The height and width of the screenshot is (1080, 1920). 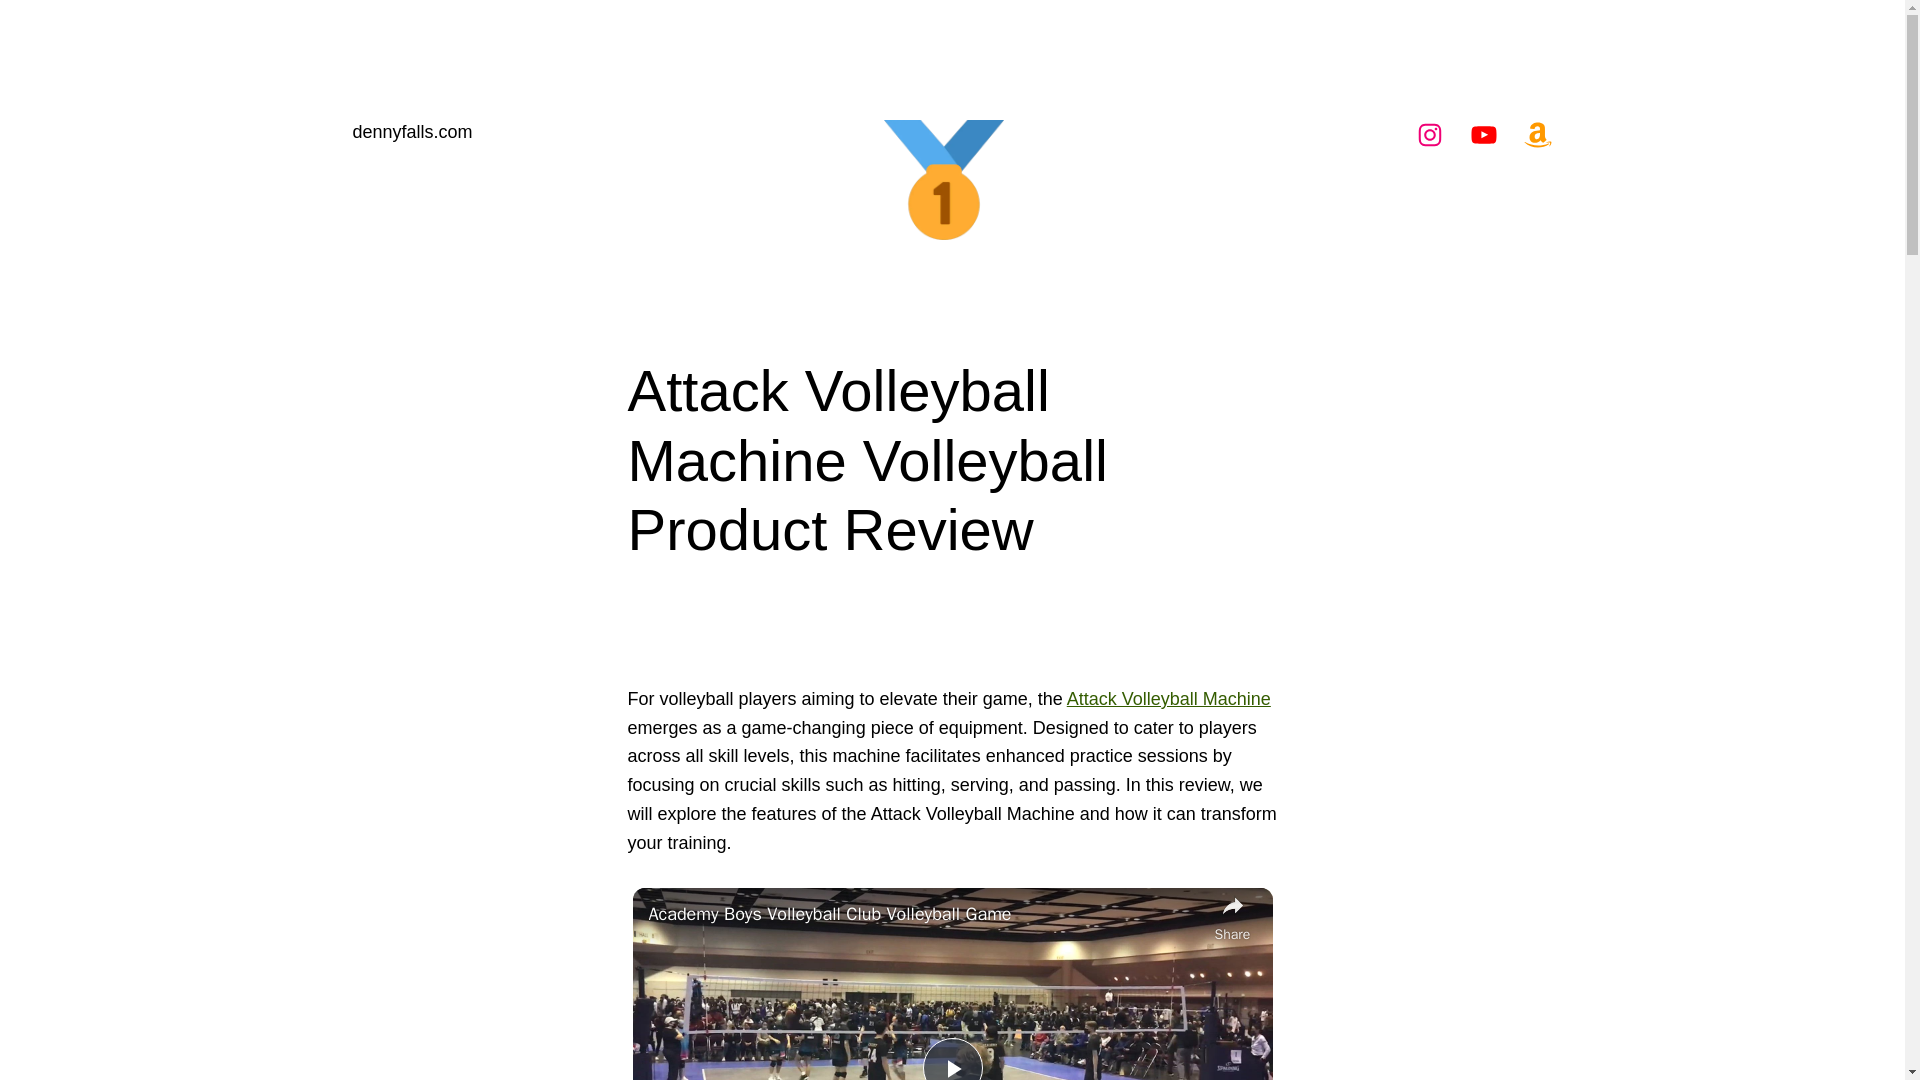 What do you see at coordinates (1536, 134) in the screenshot?
I see `Amazon` at bounding box center [1536, 134].